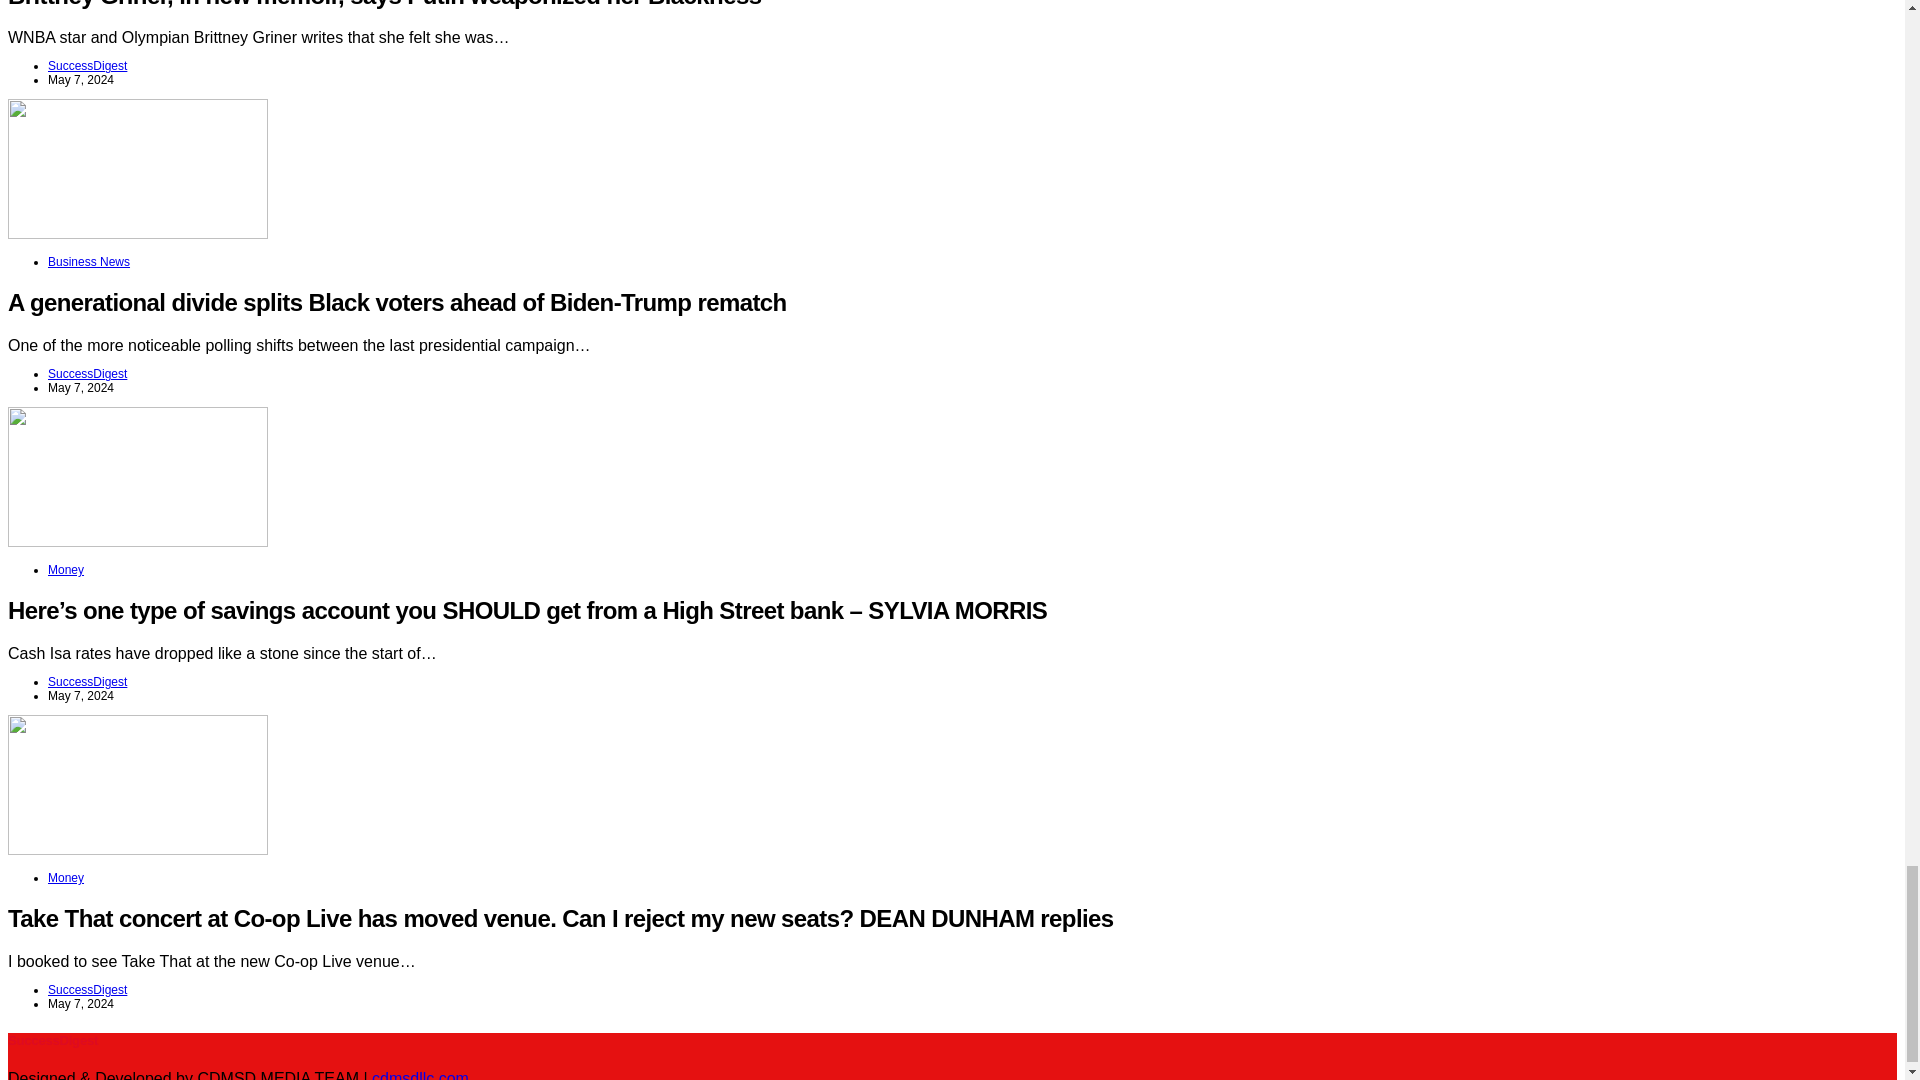 The width and height of the screenshot is (1920, 1080). Describe the element at coordinates (87, 66) in the screenshot. I see `View all posts by SuccessDigest` at that location.